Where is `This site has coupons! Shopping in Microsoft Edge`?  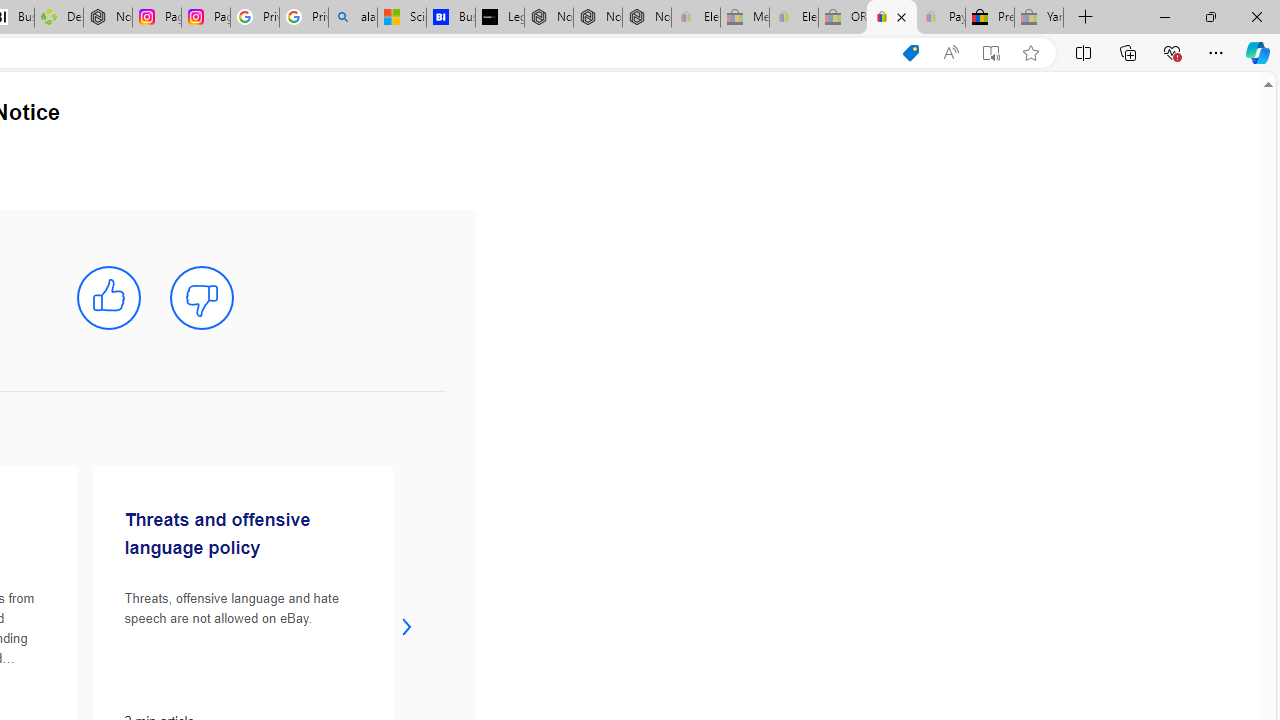
This site has coupons! Shopping in Microsoft Edge is located at coordinates (910, 53).